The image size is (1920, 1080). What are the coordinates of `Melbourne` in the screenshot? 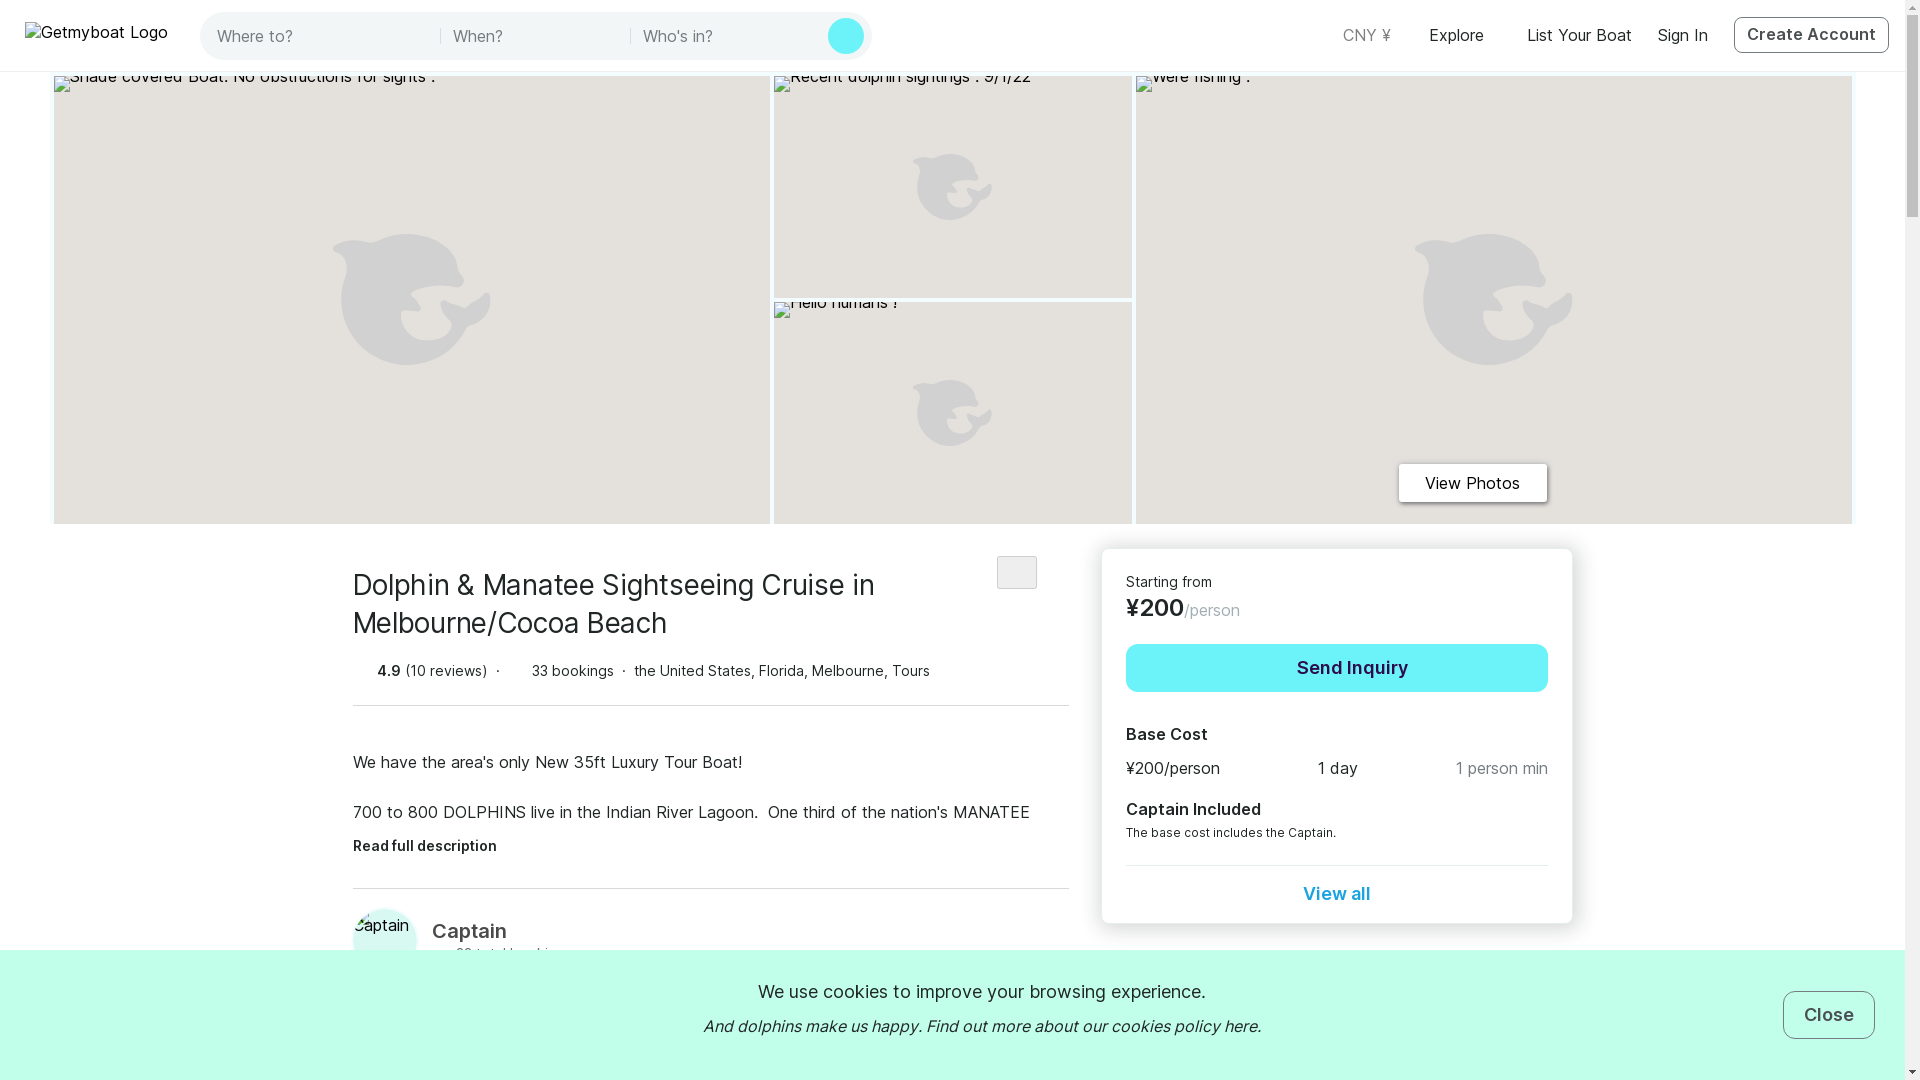 It's located at (848, 670).